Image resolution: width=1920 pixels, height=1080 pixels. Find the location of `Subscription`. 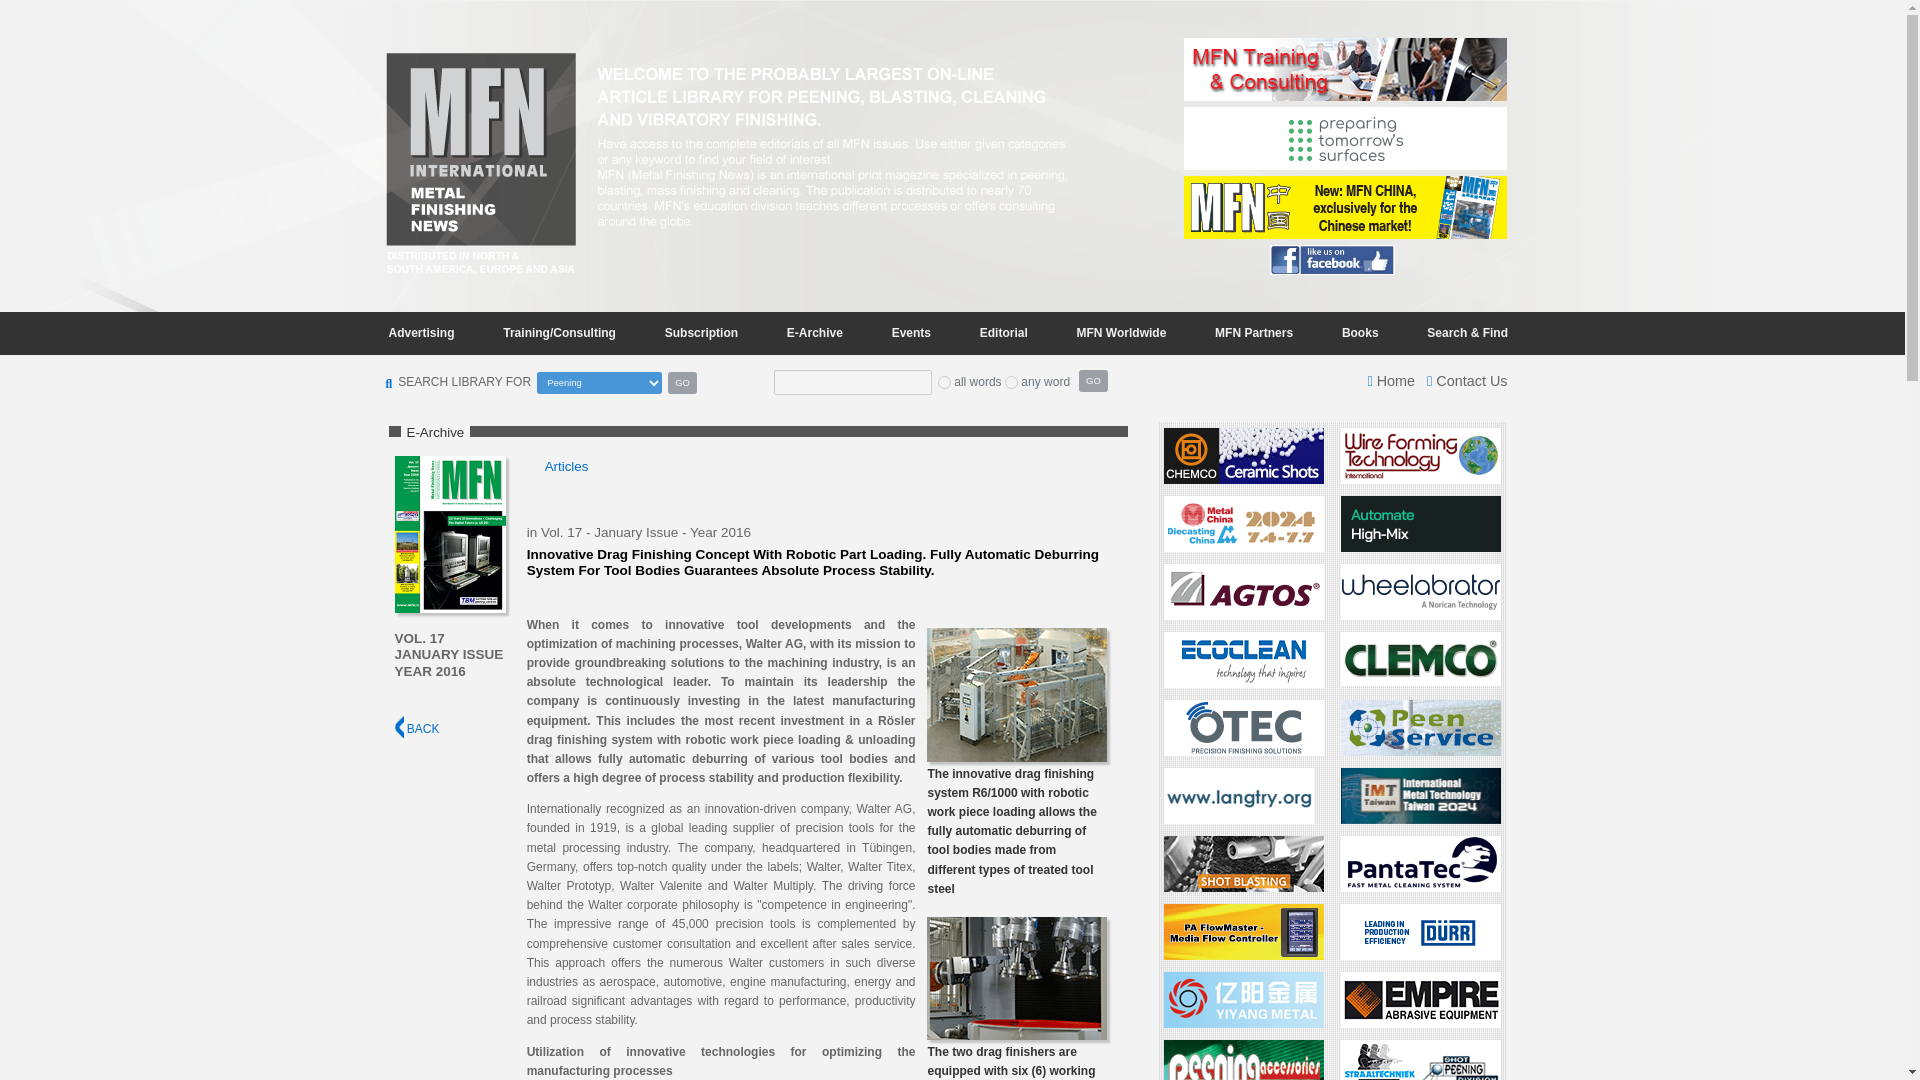

Subscription is located at coordinates (701, 332).